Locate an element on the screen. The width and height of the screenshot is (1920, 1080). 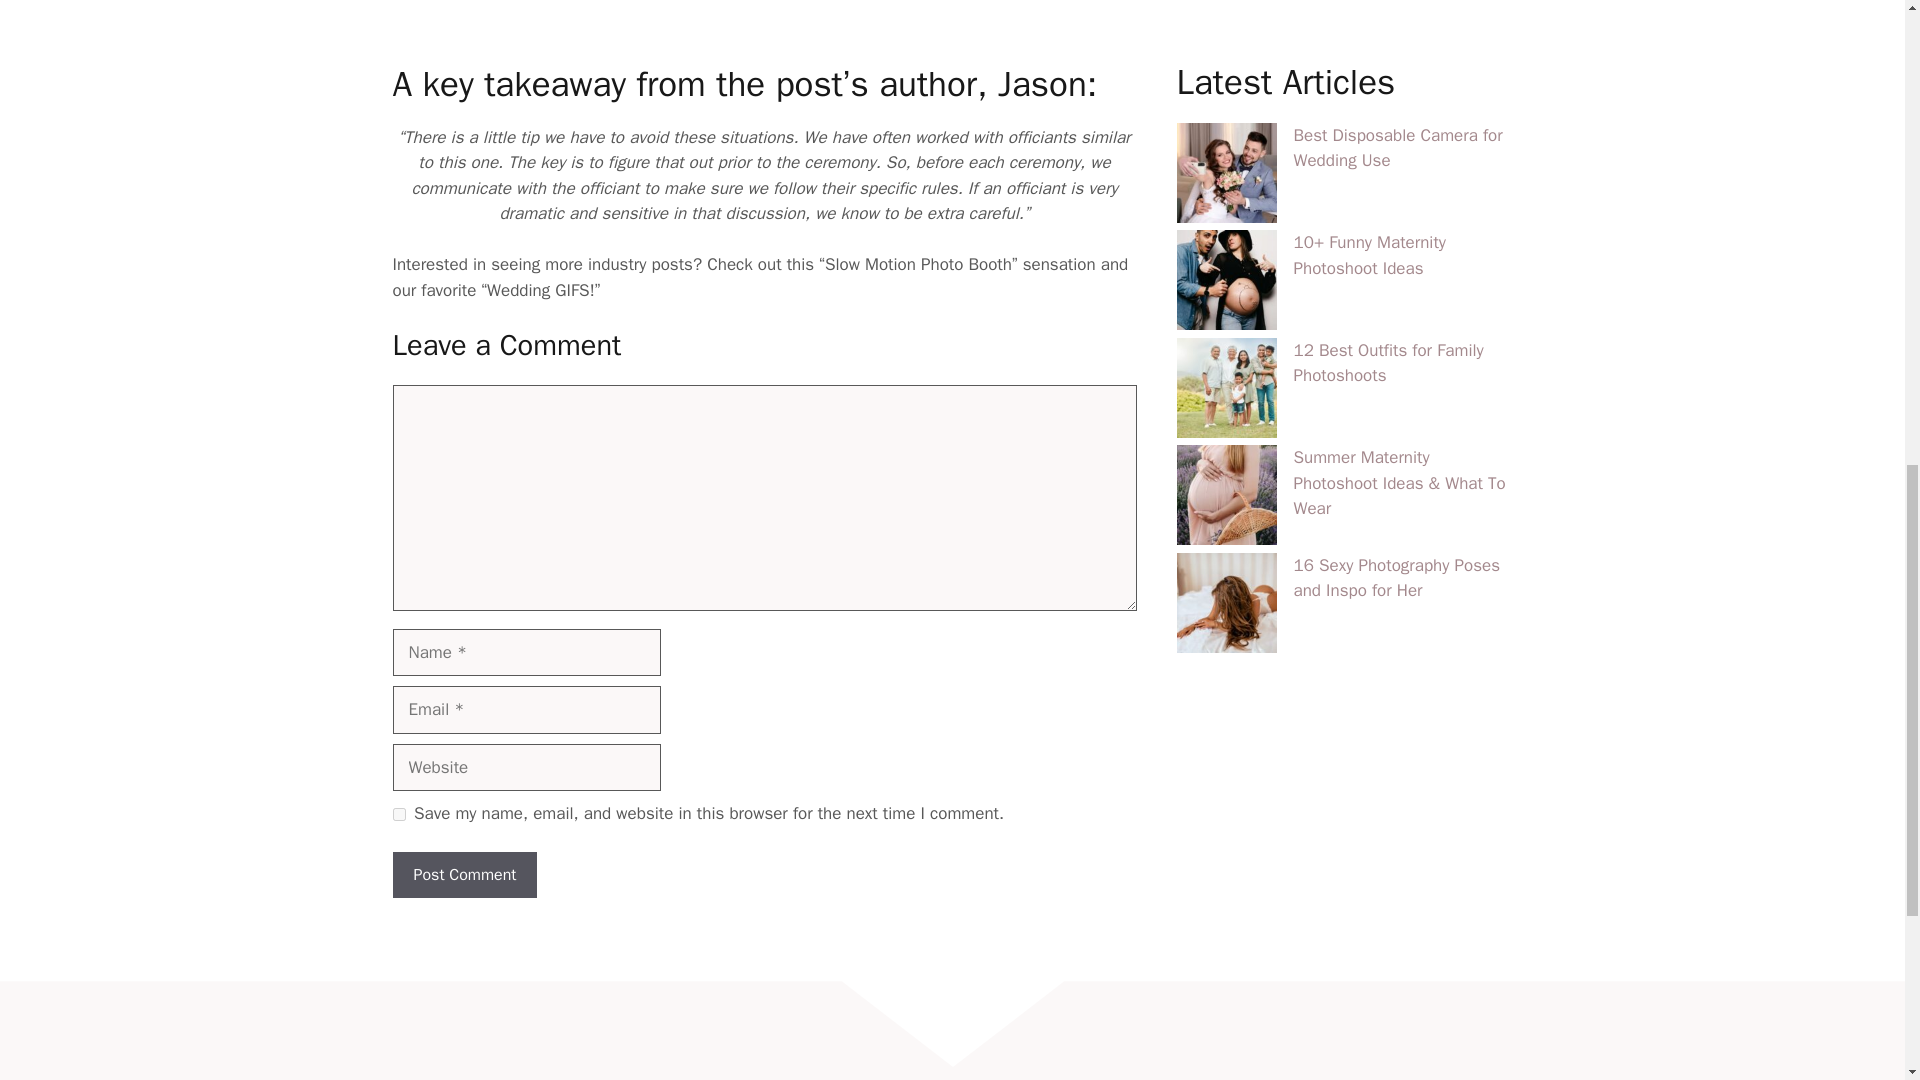
Scroll back to top is located at coordinates (1855, 949).